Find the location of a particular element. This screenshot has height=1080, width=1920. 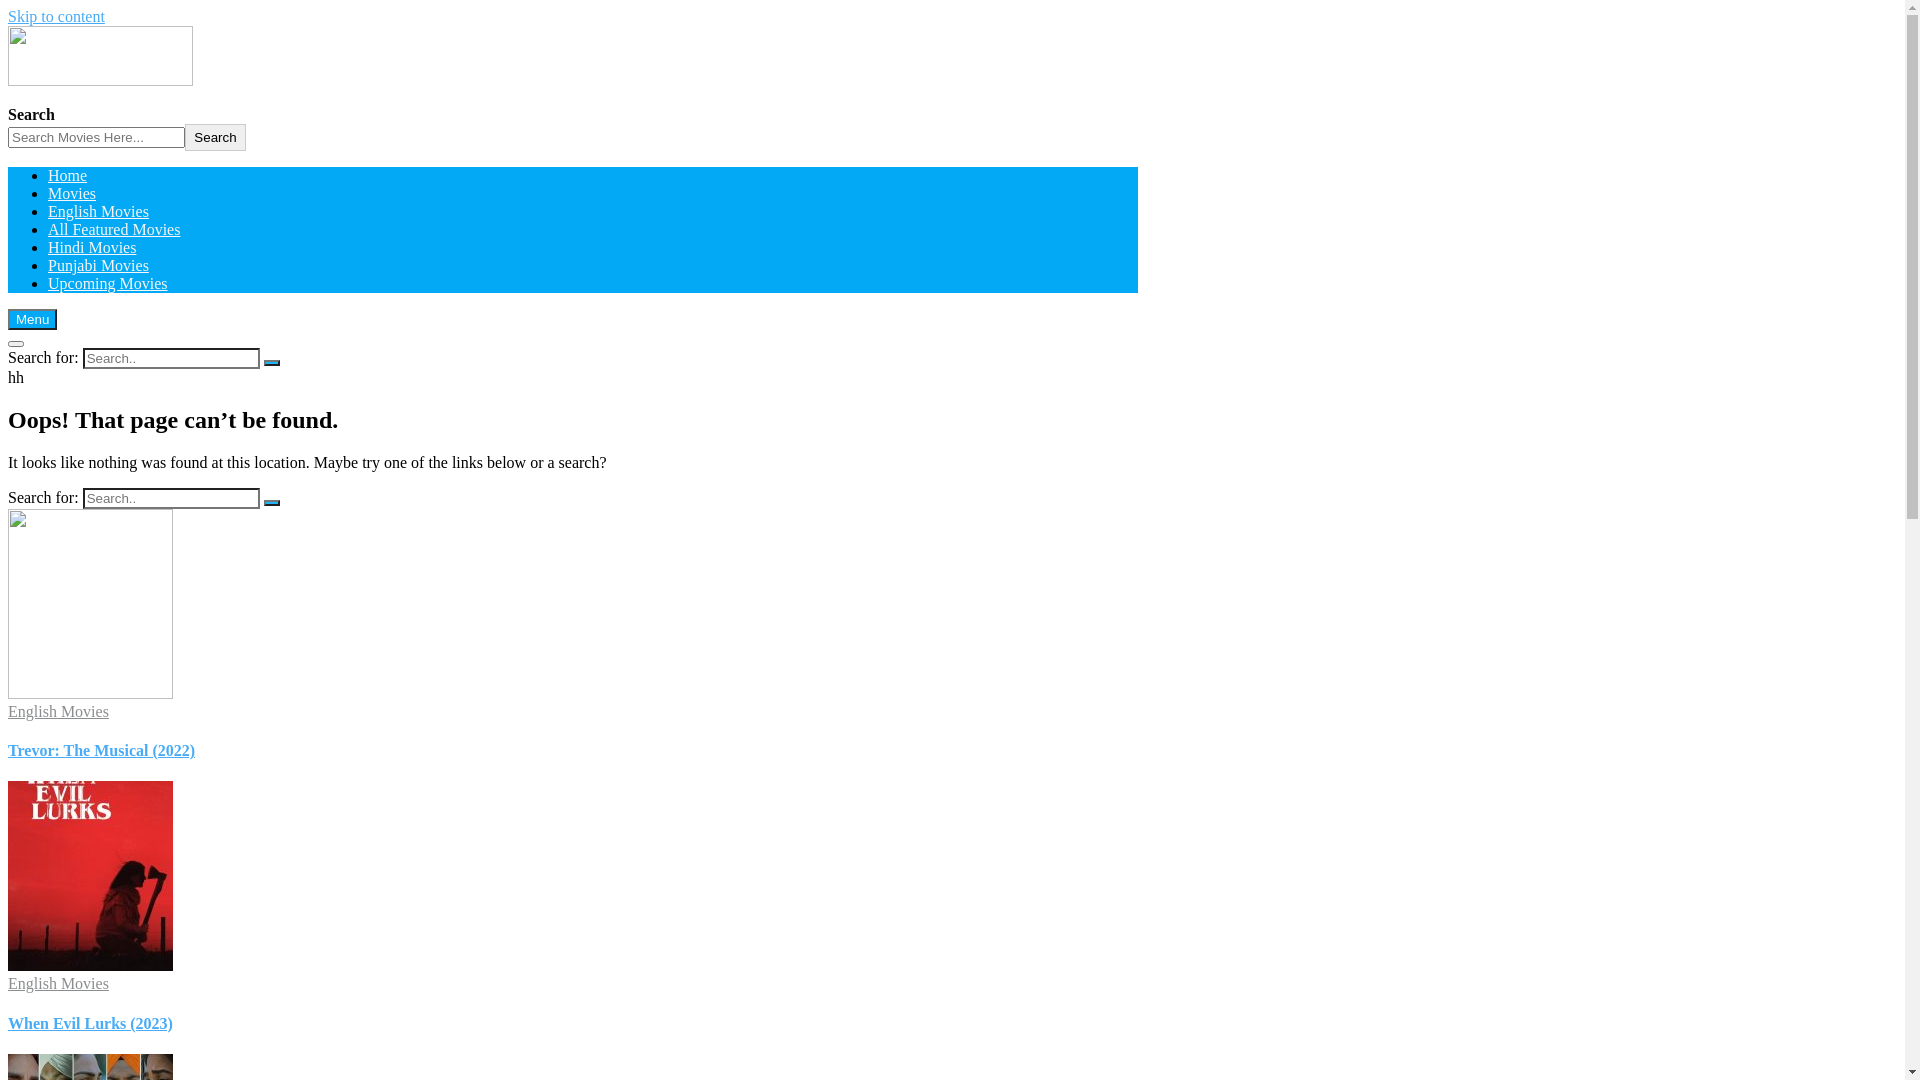

Movies is located at coordinates (72, 194).